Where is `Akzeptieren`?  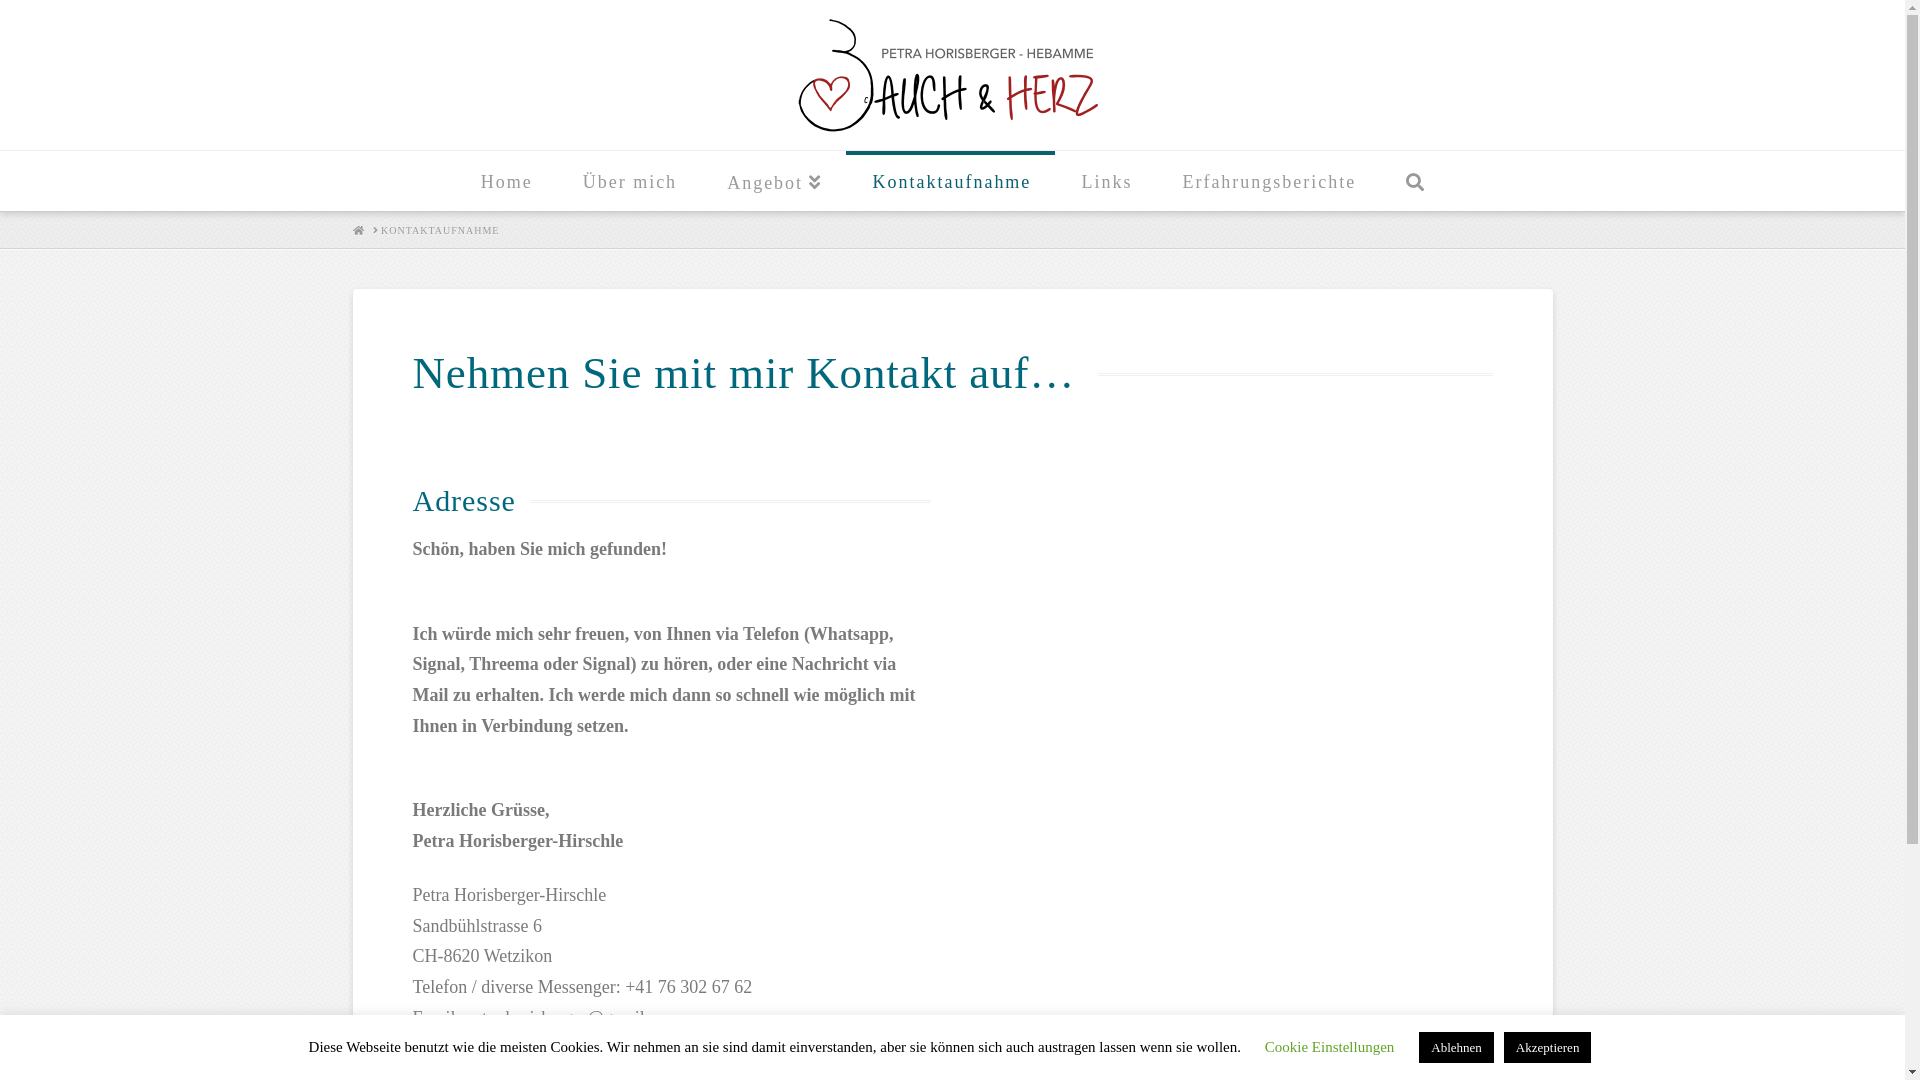
Akzeptieren is located at coordinates (1548, 1048).